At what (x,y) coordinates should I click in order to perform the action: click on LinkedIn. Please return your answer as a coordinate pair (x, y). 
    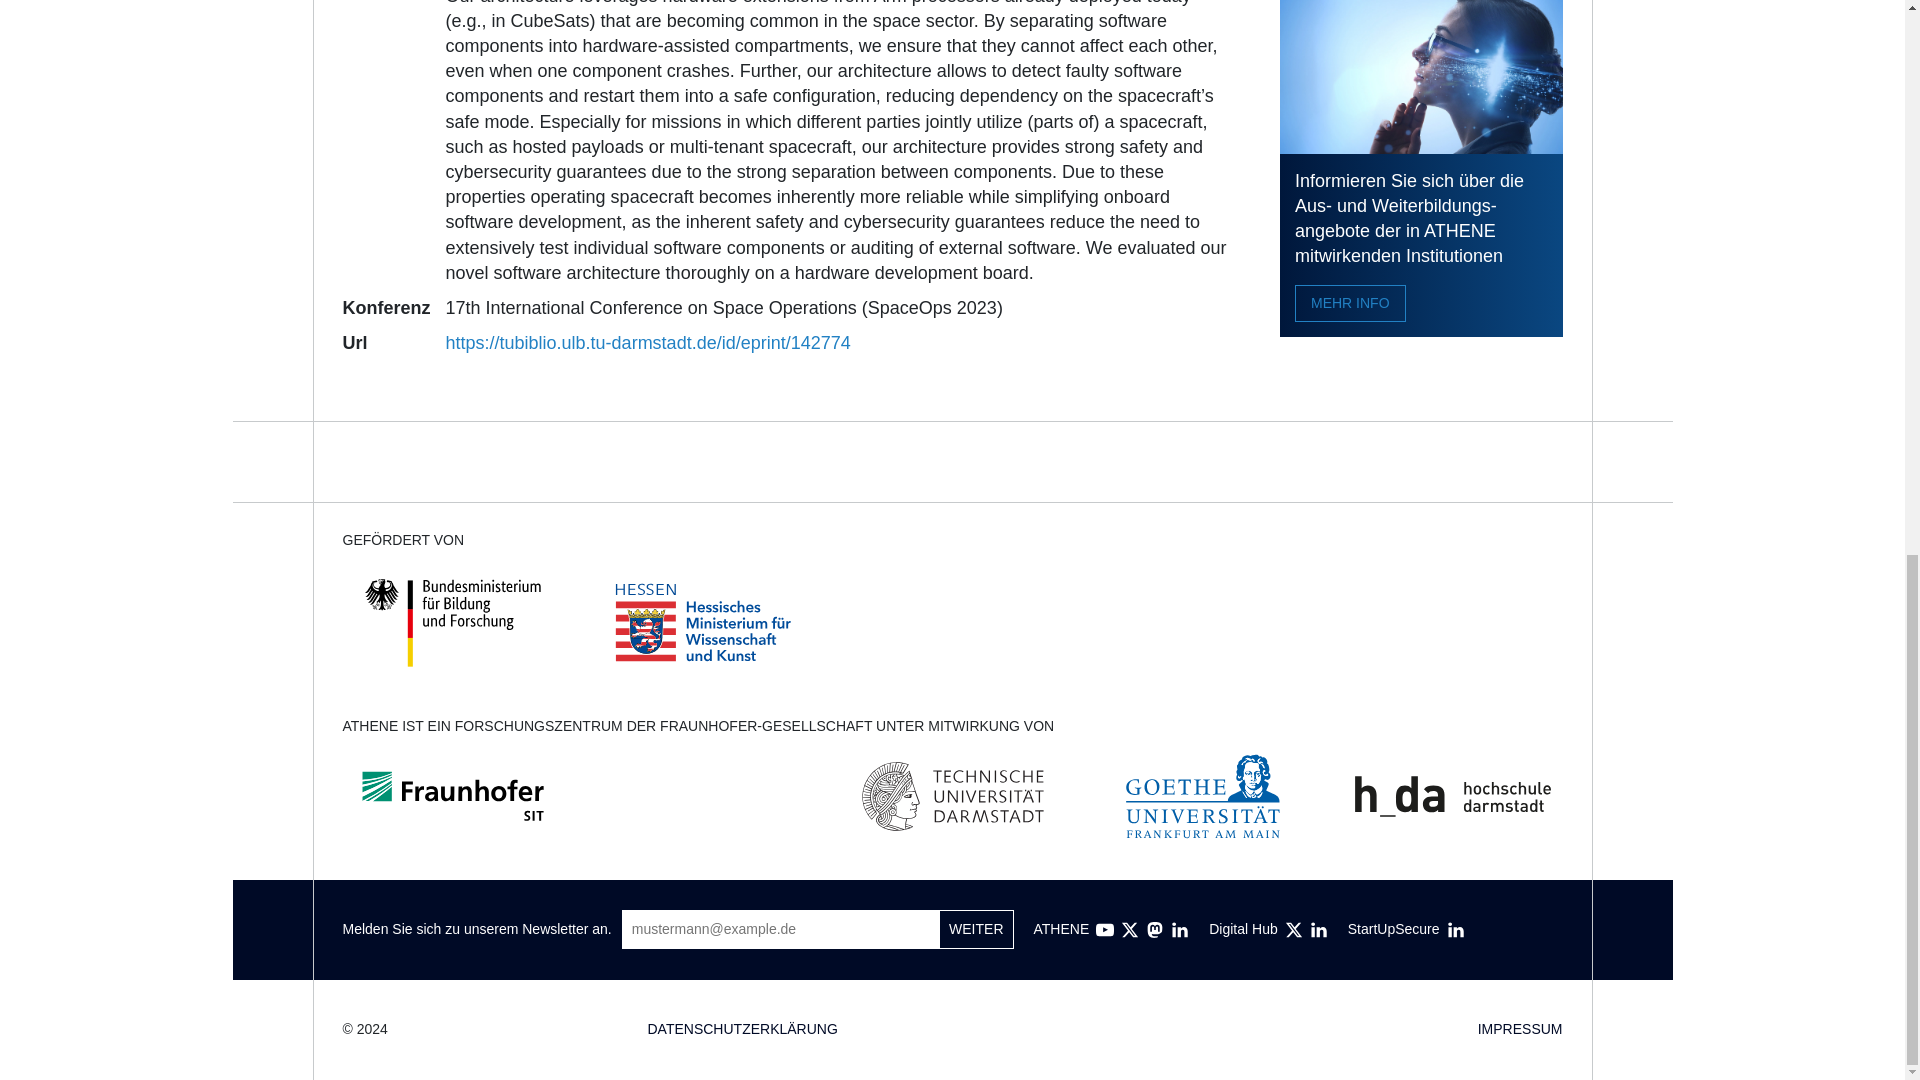
    Looking at the image, I should click on (1318, 930).